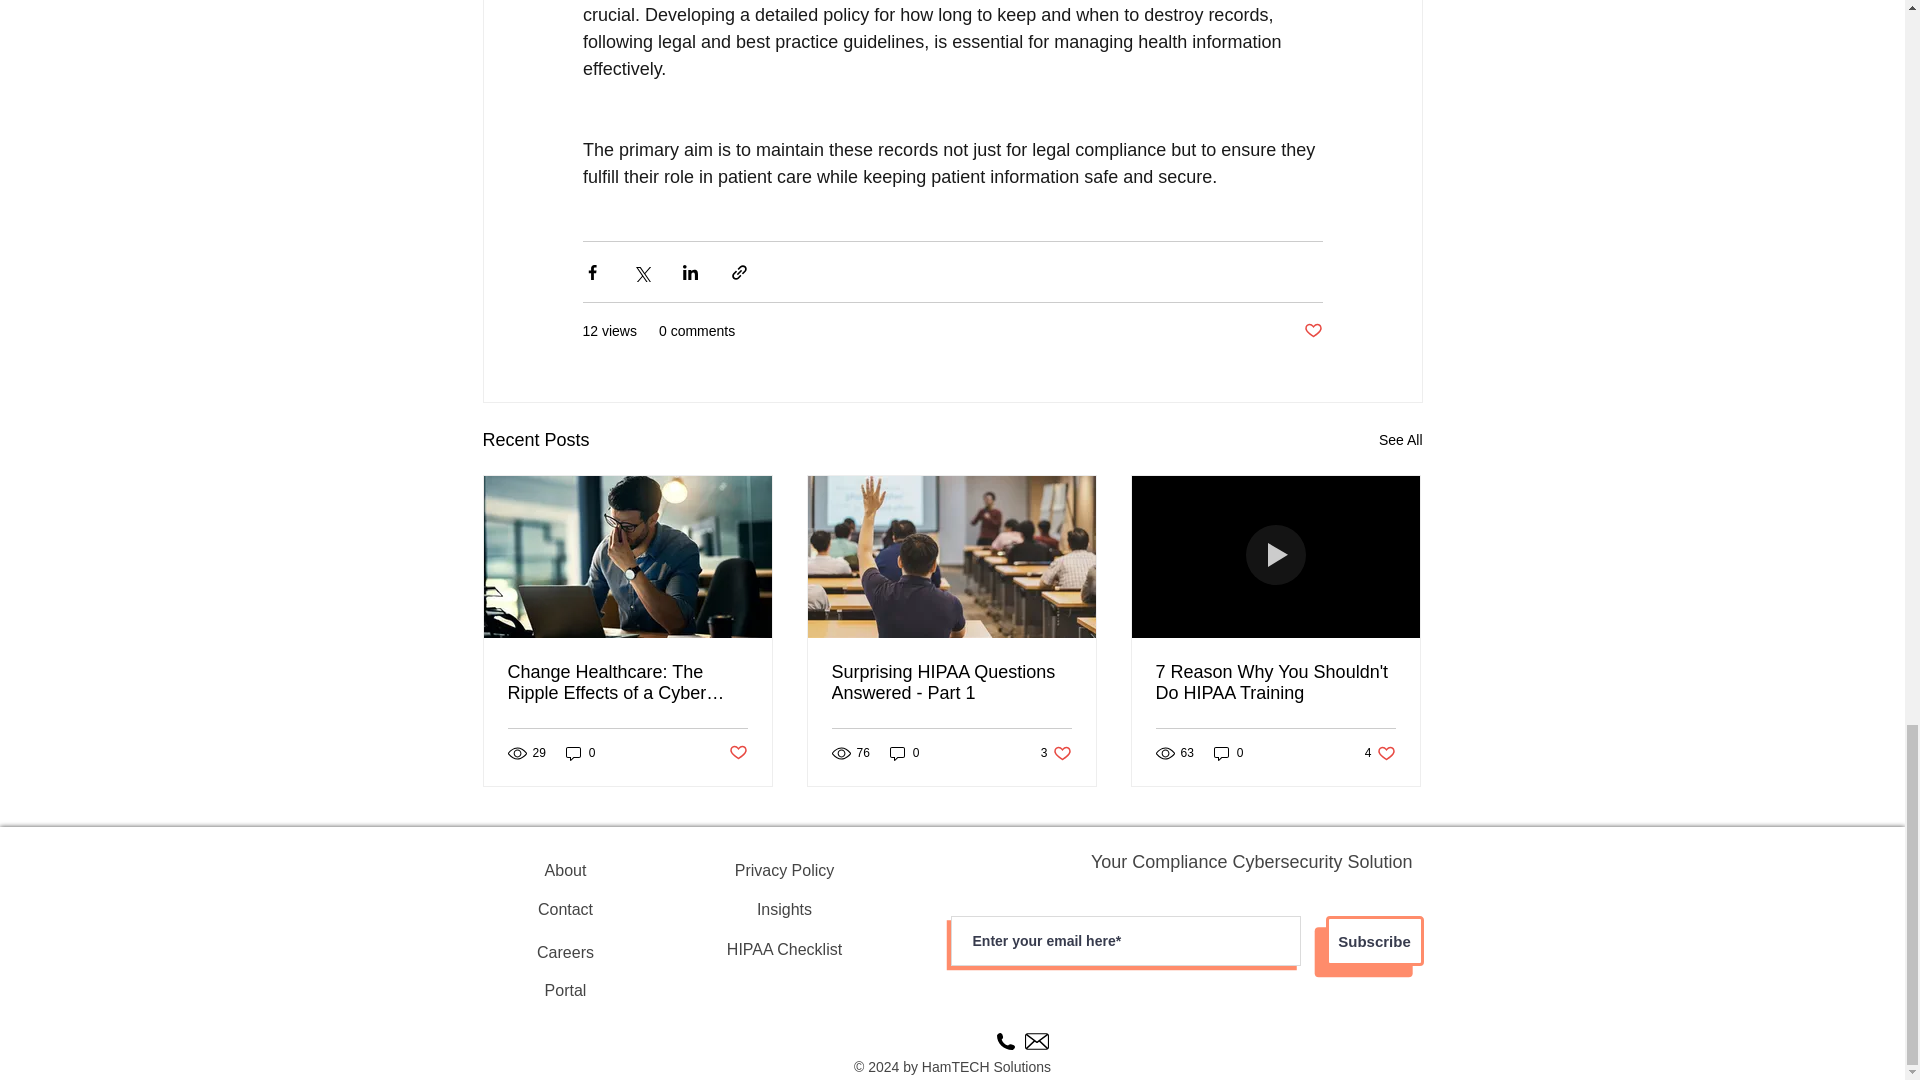  What do you see at coordinates (1400, 440) in the screenshot?
I see `About` at bounding box center [1400, 440].